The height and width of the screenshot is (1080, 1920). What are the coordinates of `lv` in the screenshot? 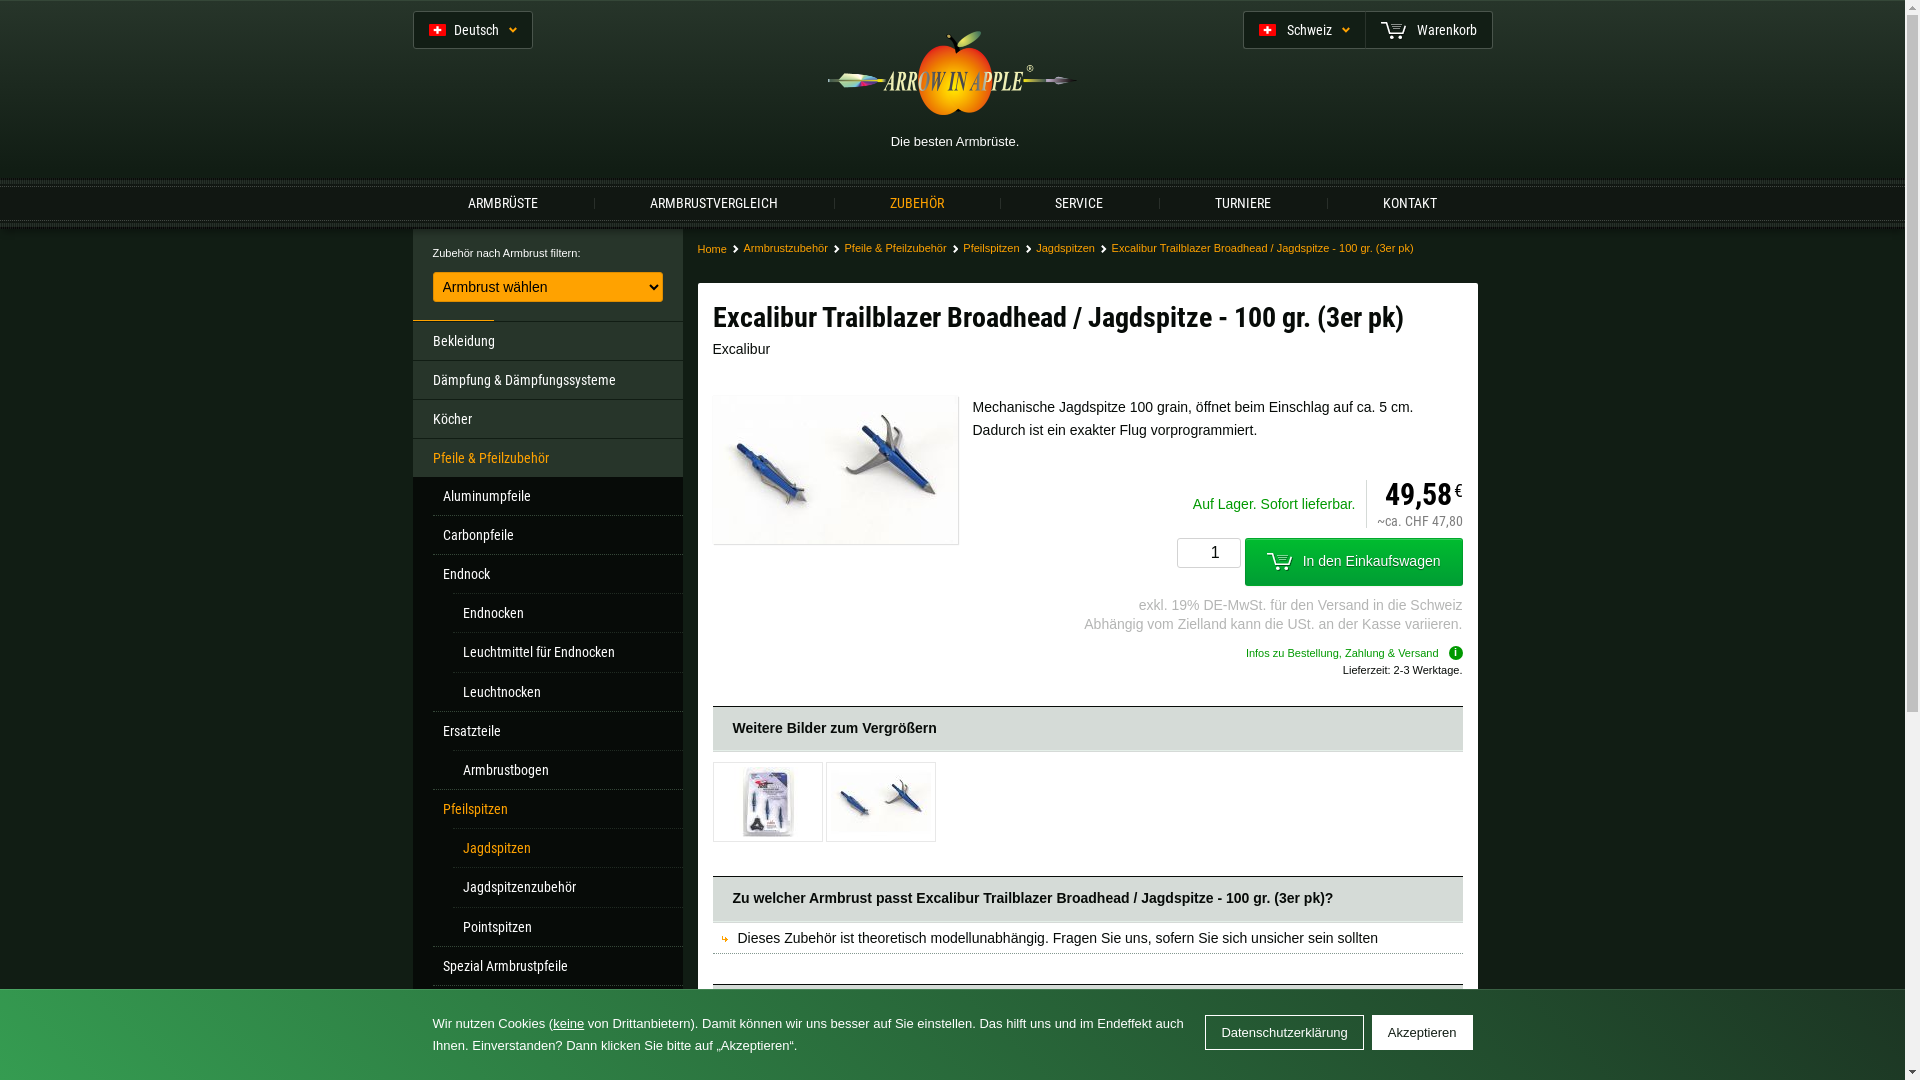 It's located at (863, 356).